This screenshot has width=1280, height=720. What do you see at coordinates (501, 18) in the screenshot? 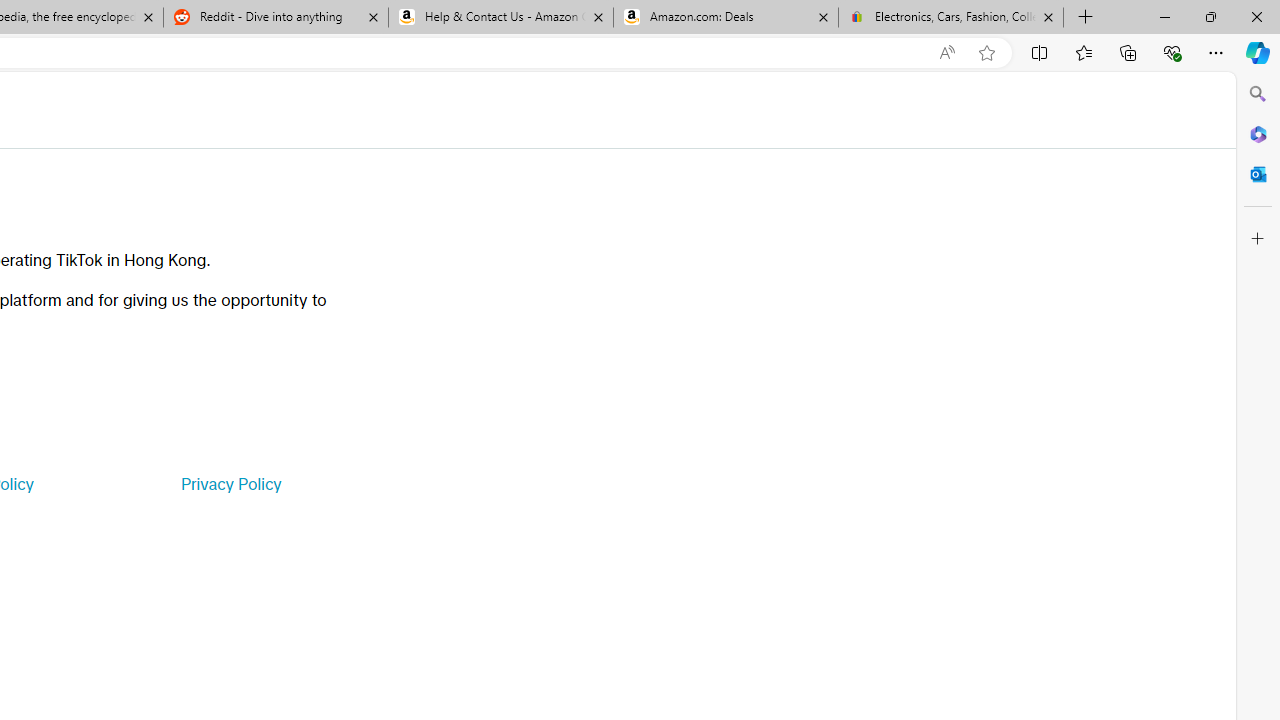
I see `Help & Contact Us - Amazon Customer Service` at bounding box center [501, 18].